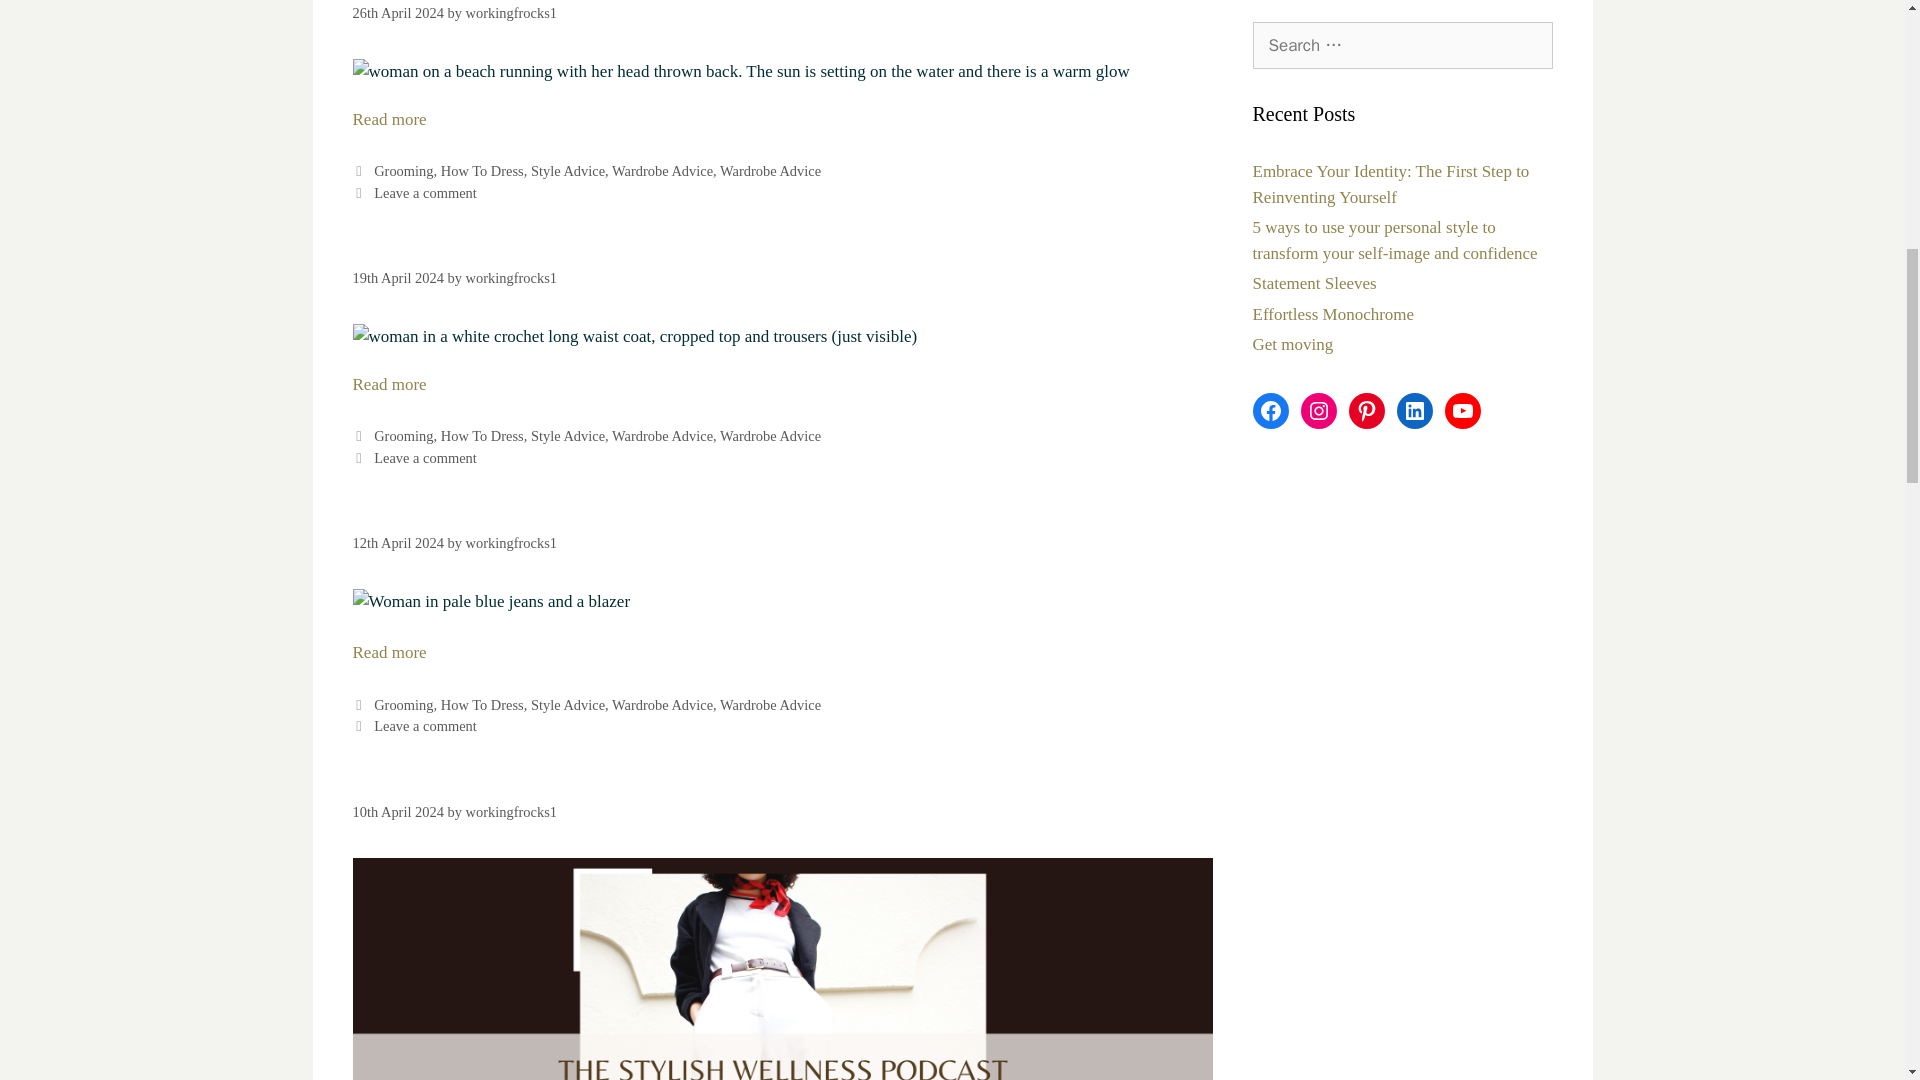  Describe the element at coordinates (388, 384) in the screenshot. I see `Crochet` at that location.